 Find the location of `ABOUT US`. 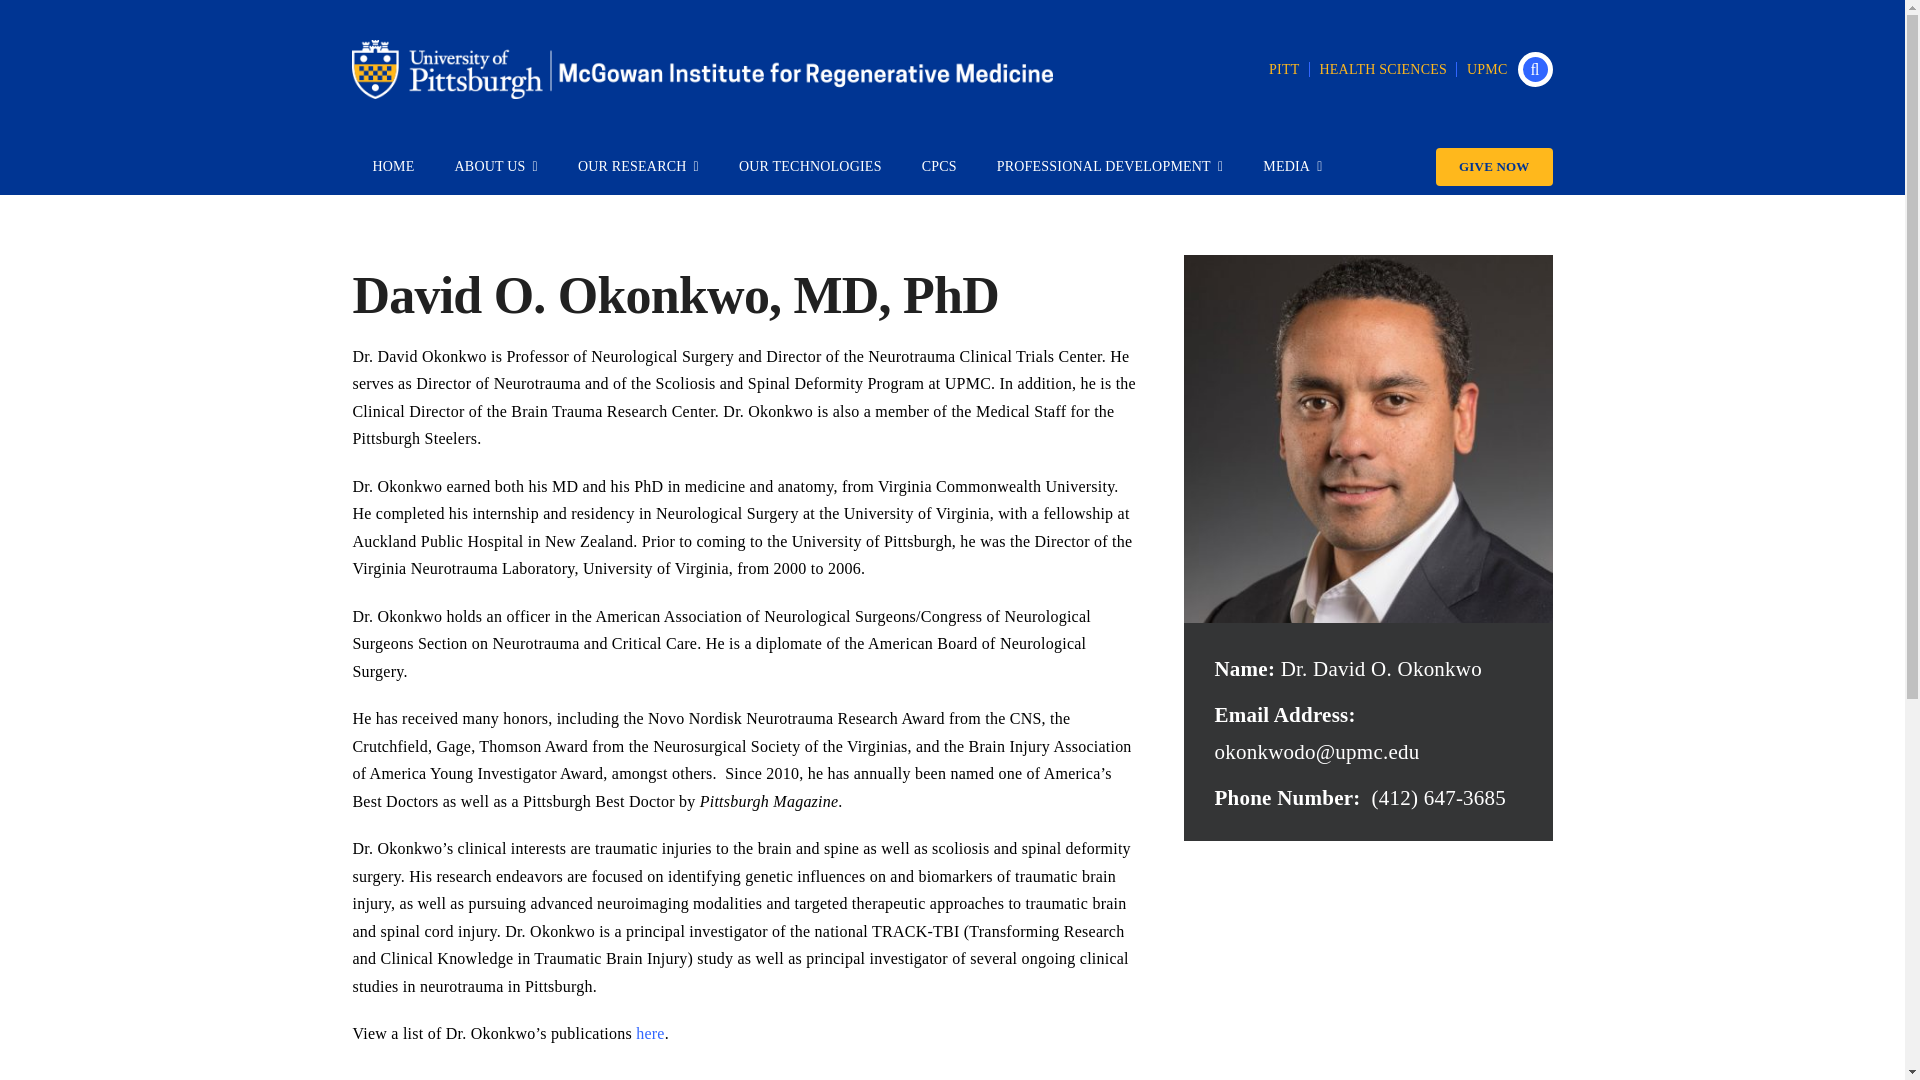

ABOUT US is located at coordinates (496, 167).